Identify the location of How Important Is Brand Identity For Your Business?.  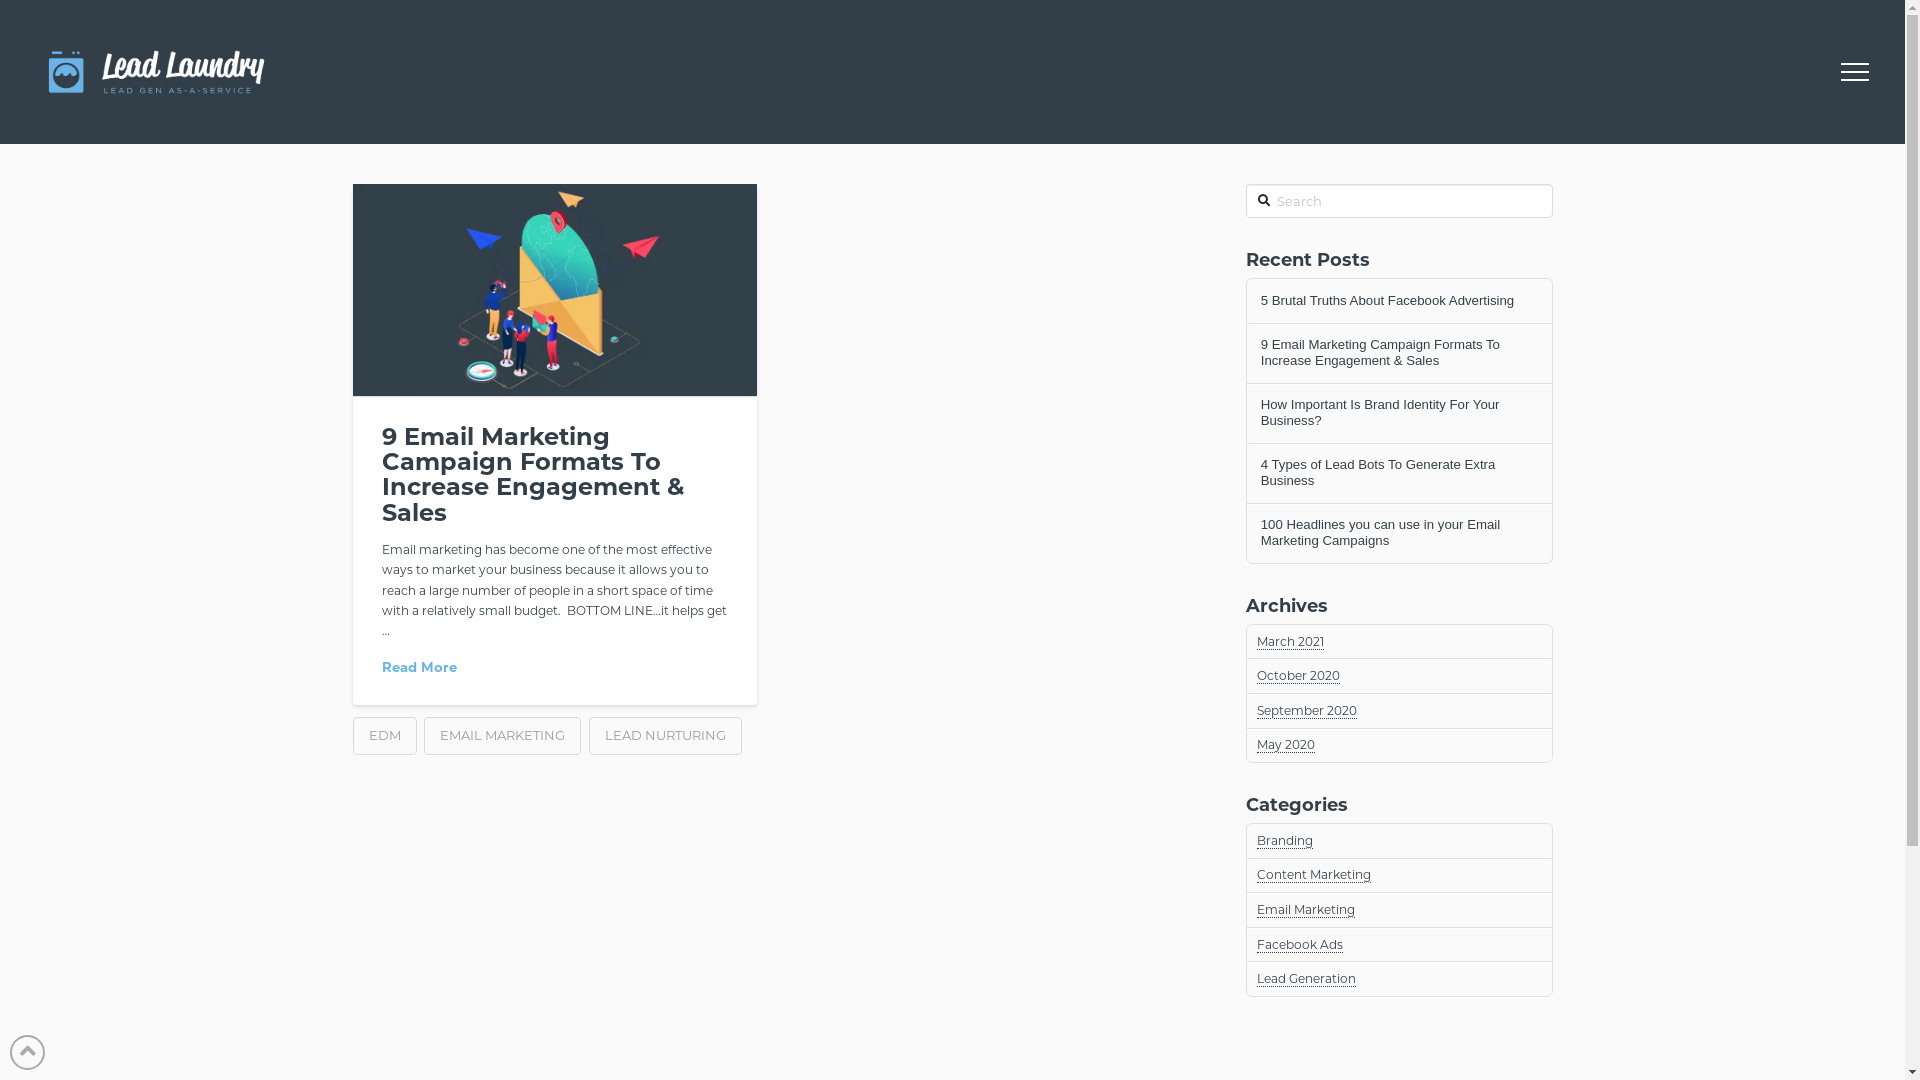
(1400, 413).